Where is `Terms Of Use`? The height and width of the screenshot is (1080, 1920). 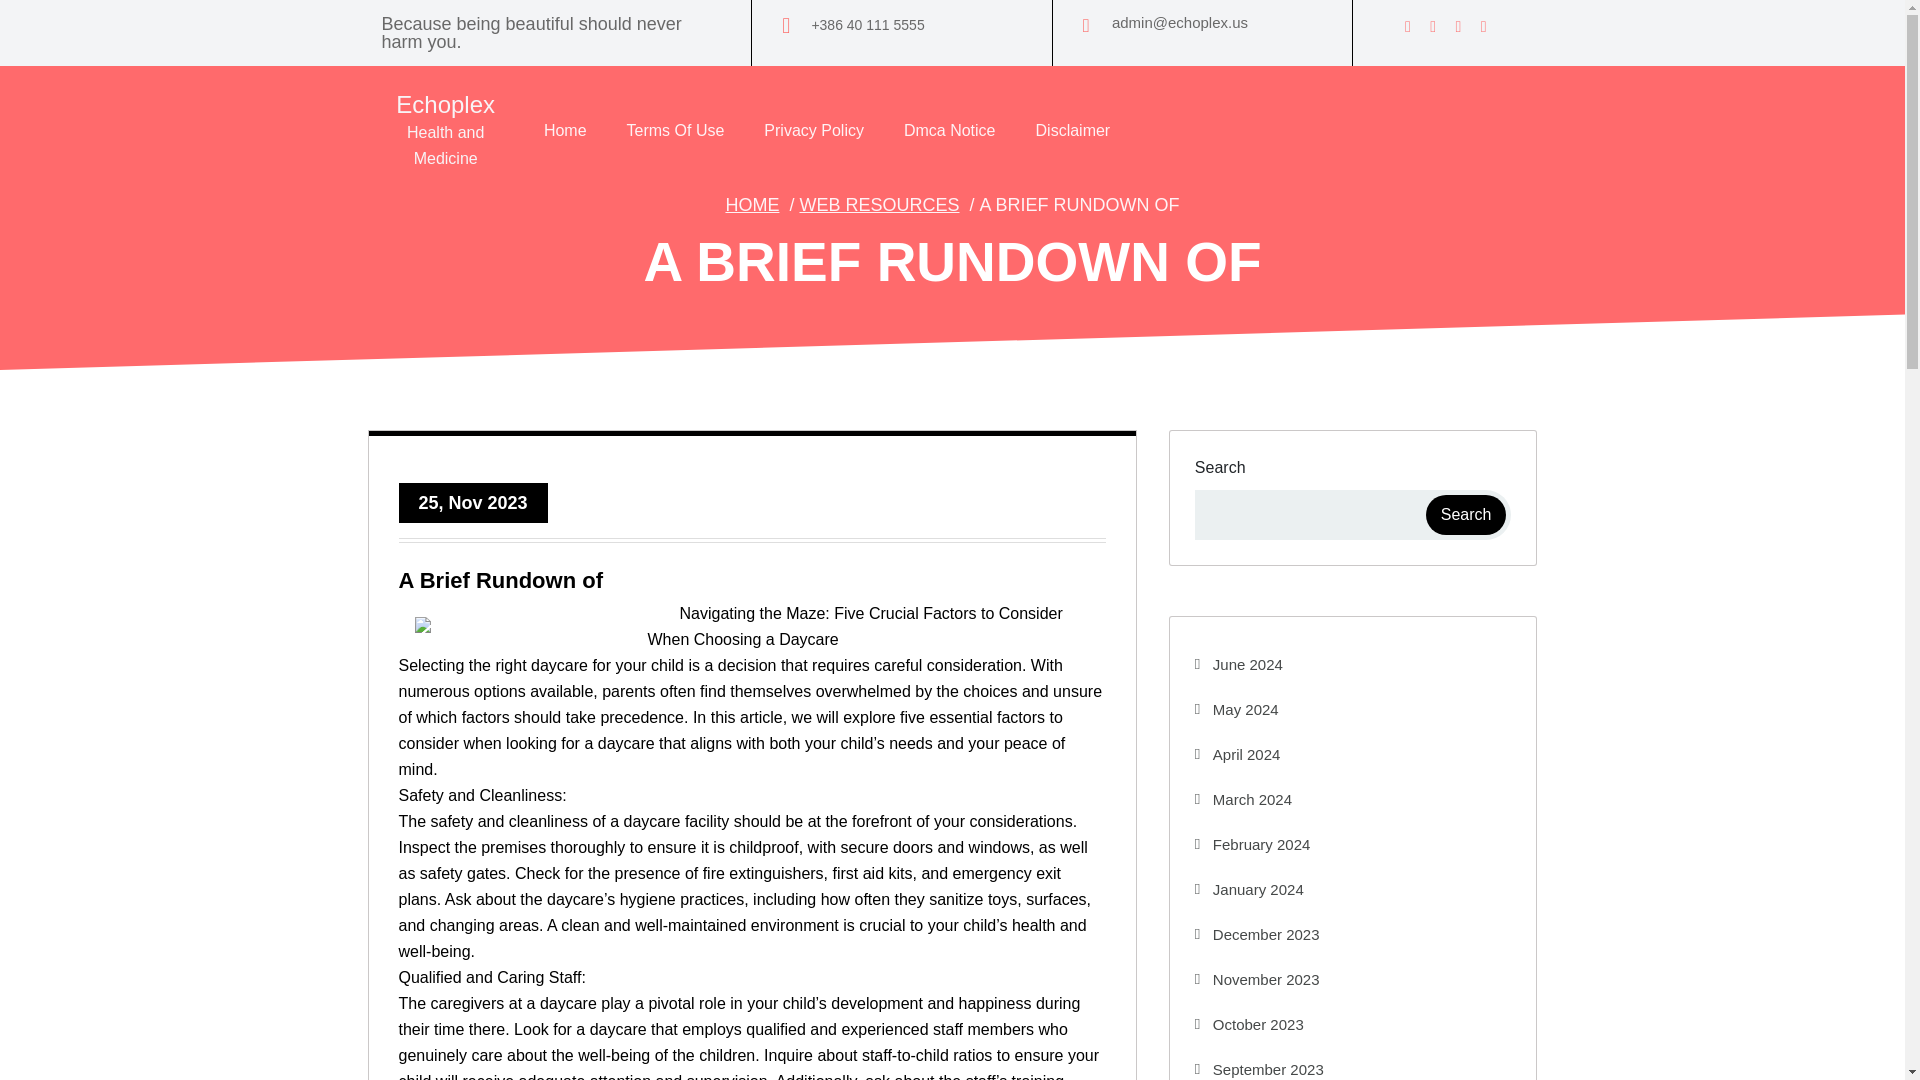 Terms Of Use is located at coordinates (676, 130).